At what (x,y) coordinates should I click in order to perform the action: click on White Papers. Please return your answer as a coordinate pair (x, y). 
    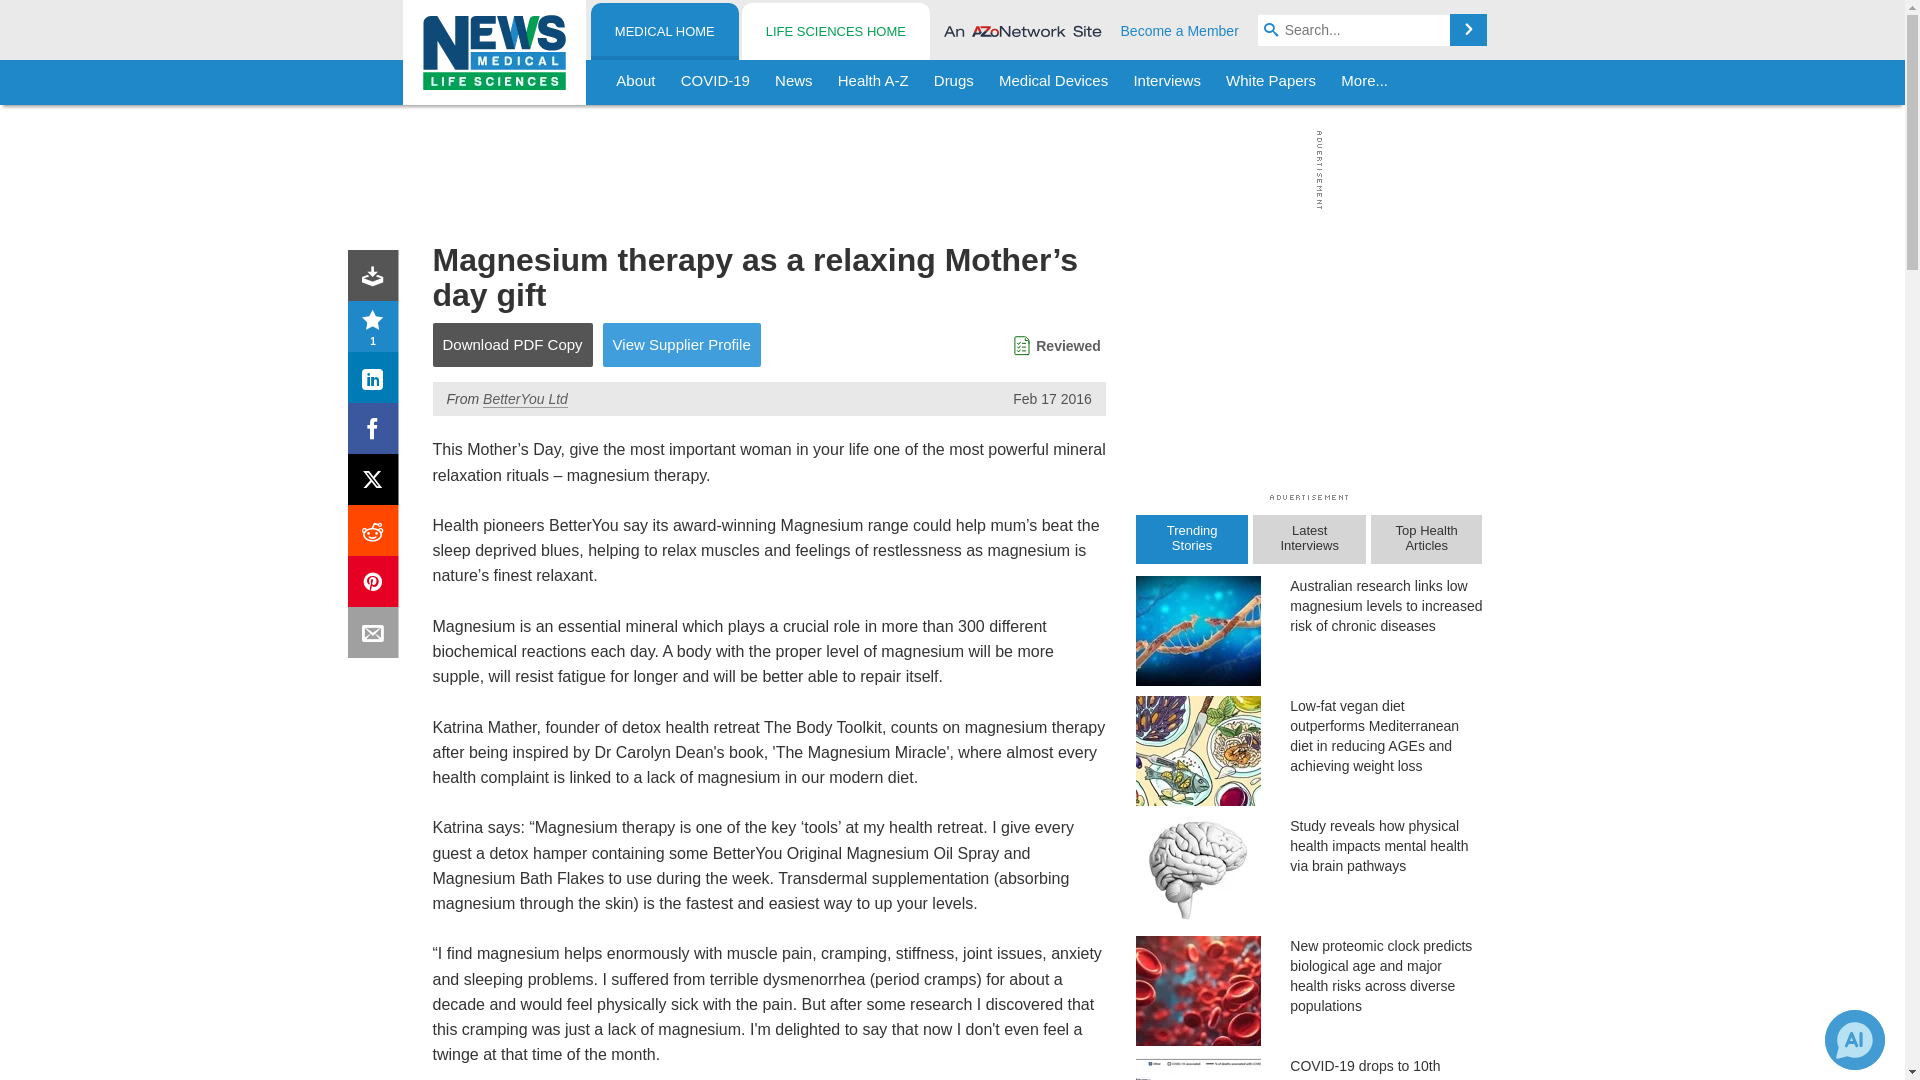
    Looking at the image, I should click on (1270, 82).